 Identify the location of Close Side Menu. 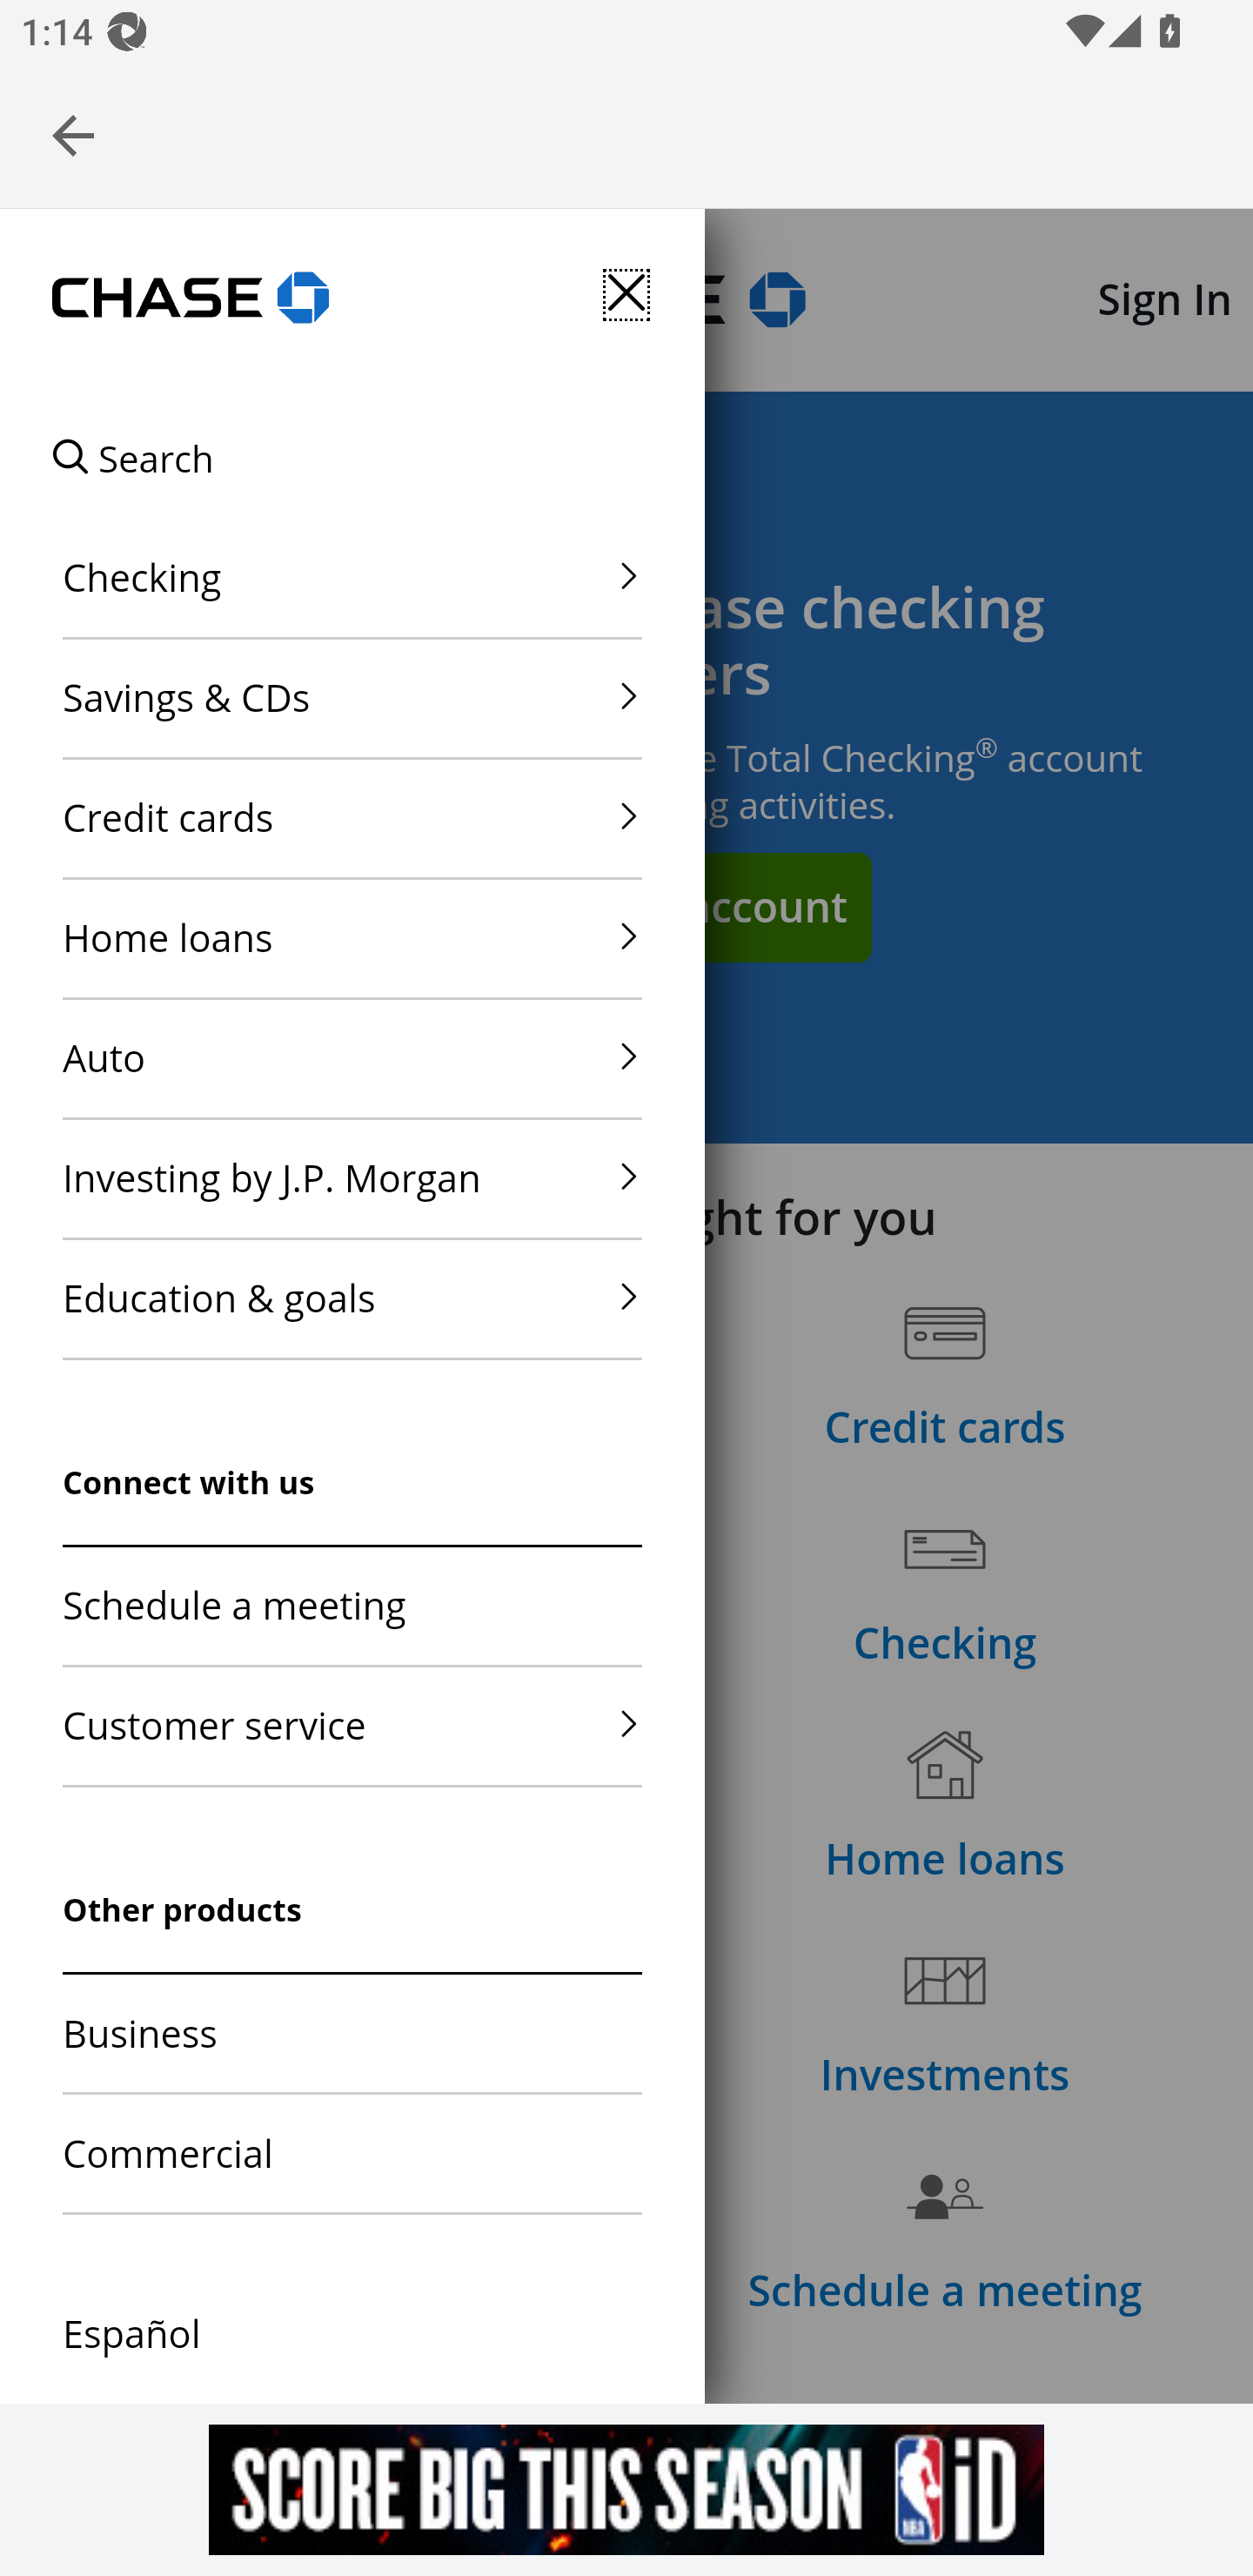
(626, 294).